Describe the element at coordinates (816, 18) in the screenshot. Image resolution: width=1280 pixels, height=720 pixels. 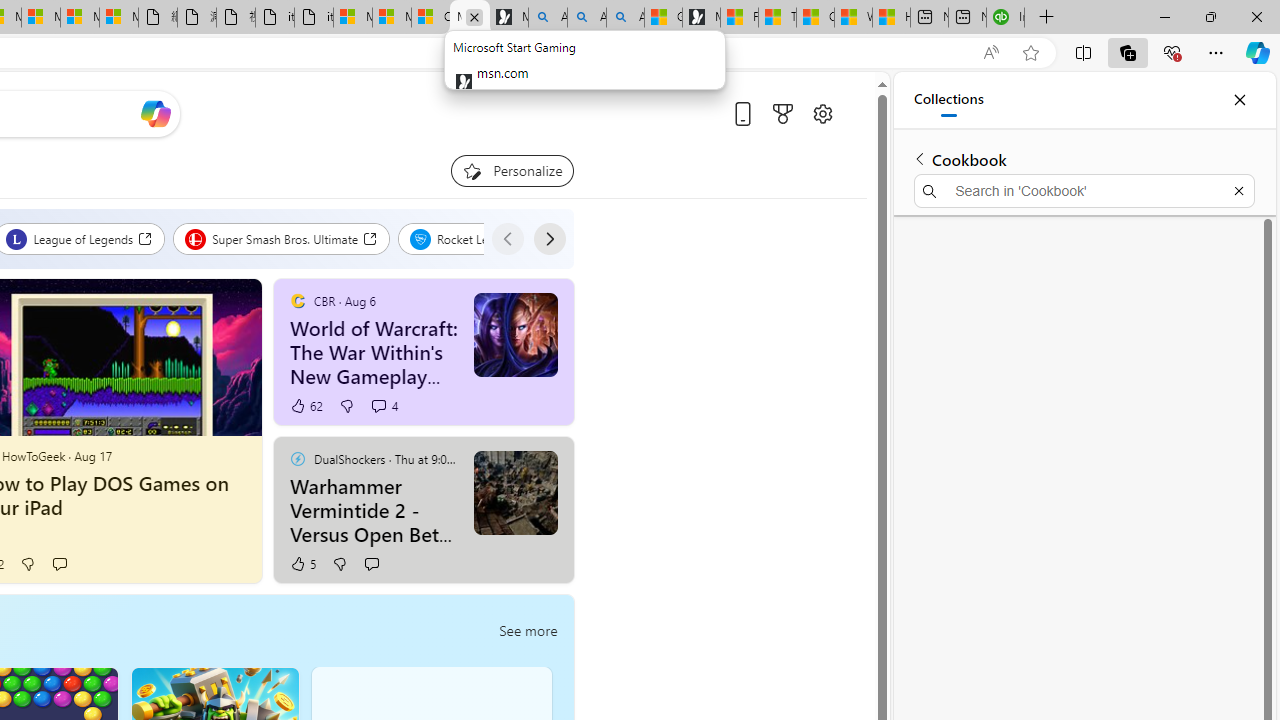
I see `CNN - MSN` at that location.